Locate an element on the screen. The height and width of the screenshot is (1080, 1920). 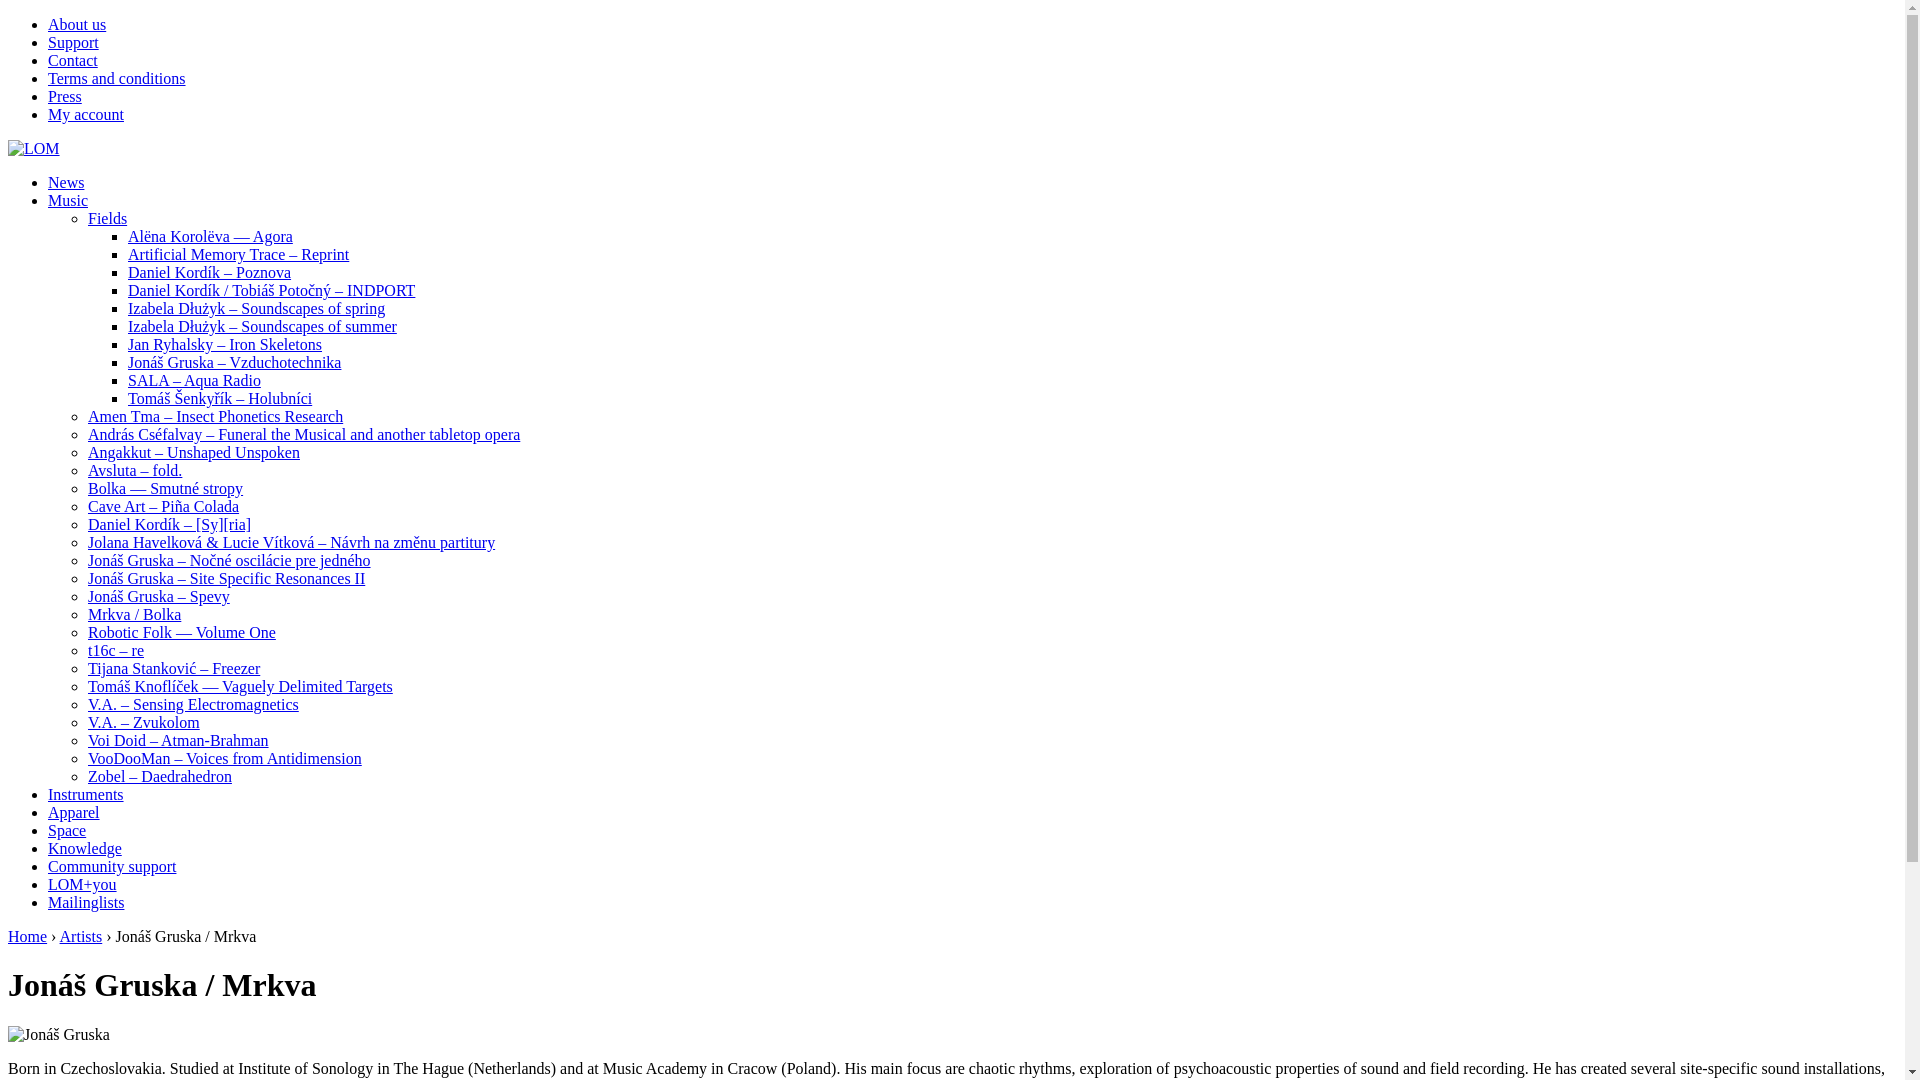
Knowledge is located at coordinates (85, 848).